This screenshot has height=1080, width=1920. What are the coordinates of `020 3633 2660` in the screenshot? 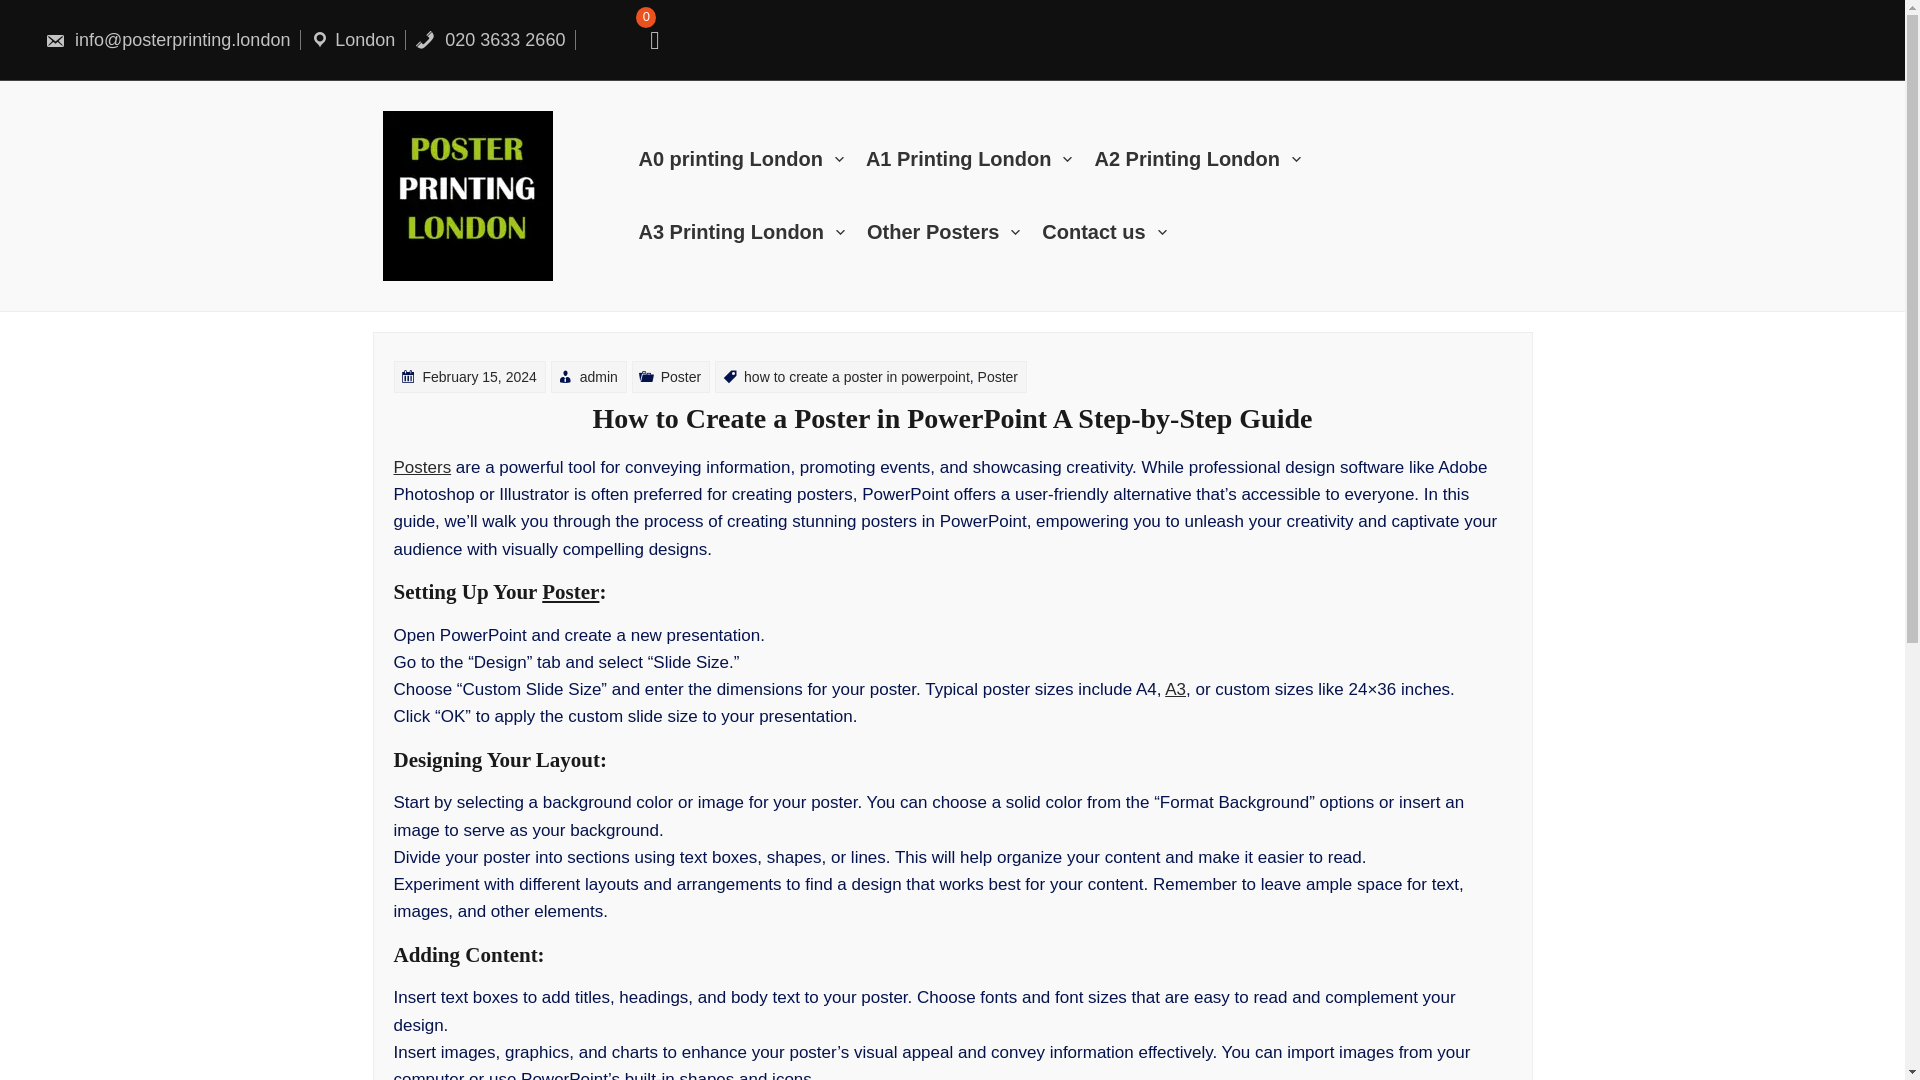 It's located at (489, 40).